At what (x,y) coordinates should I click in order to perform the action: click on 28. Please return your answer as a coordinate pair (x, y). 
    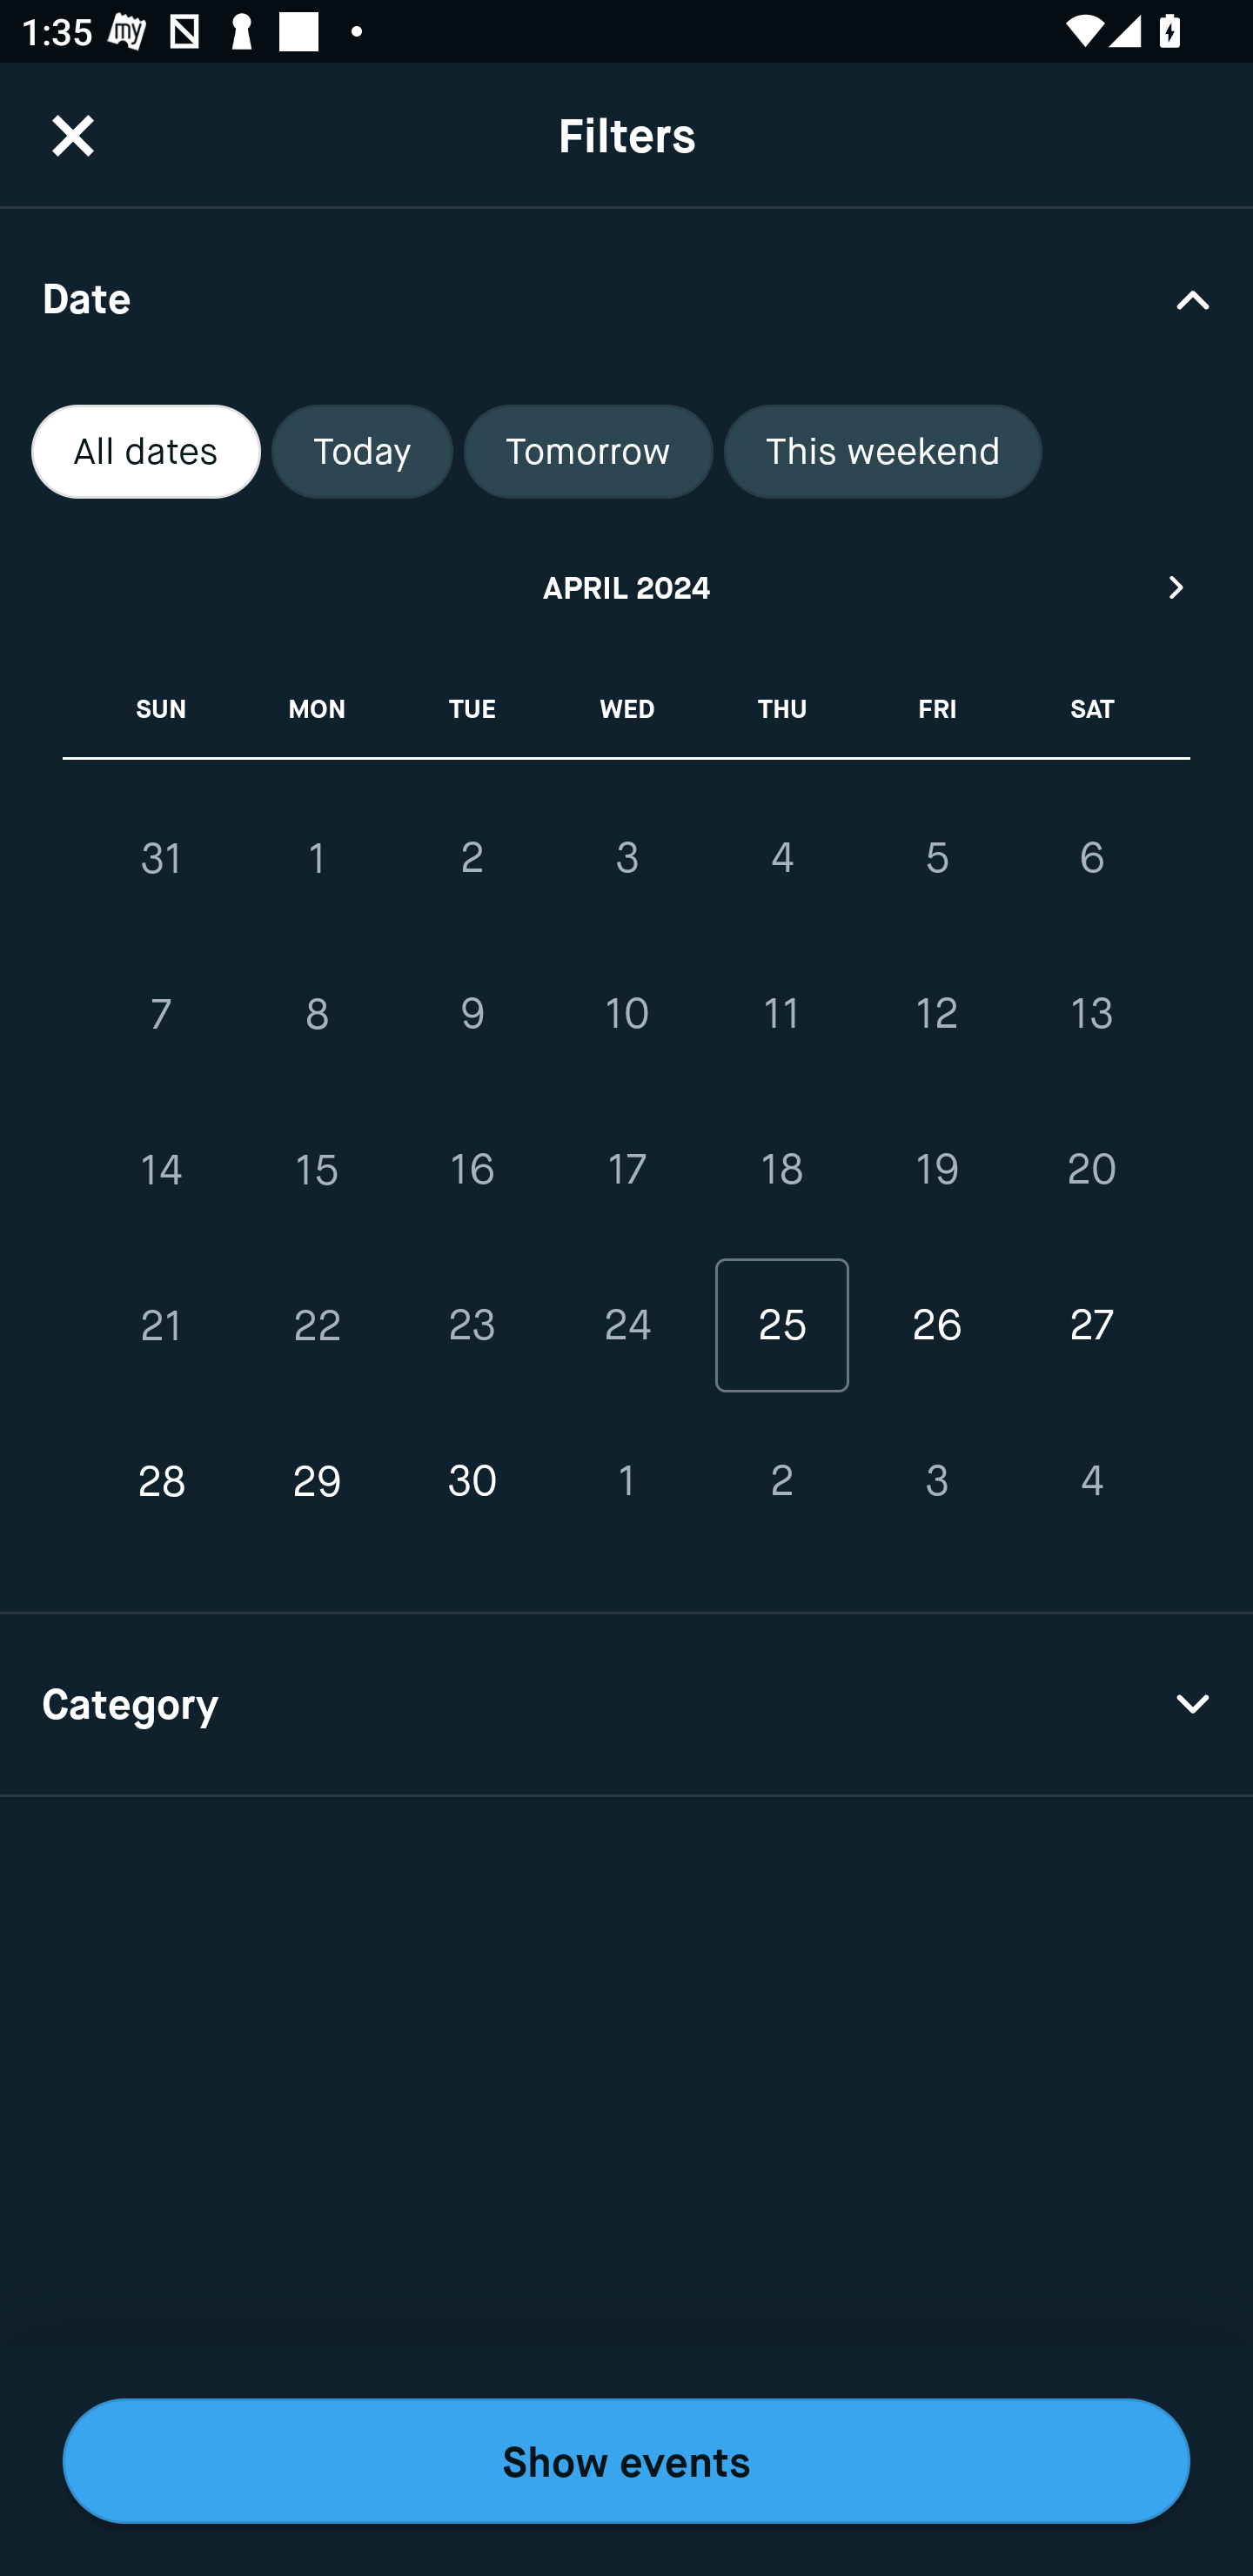
    Looking at the image, I should click on (162, 1481).